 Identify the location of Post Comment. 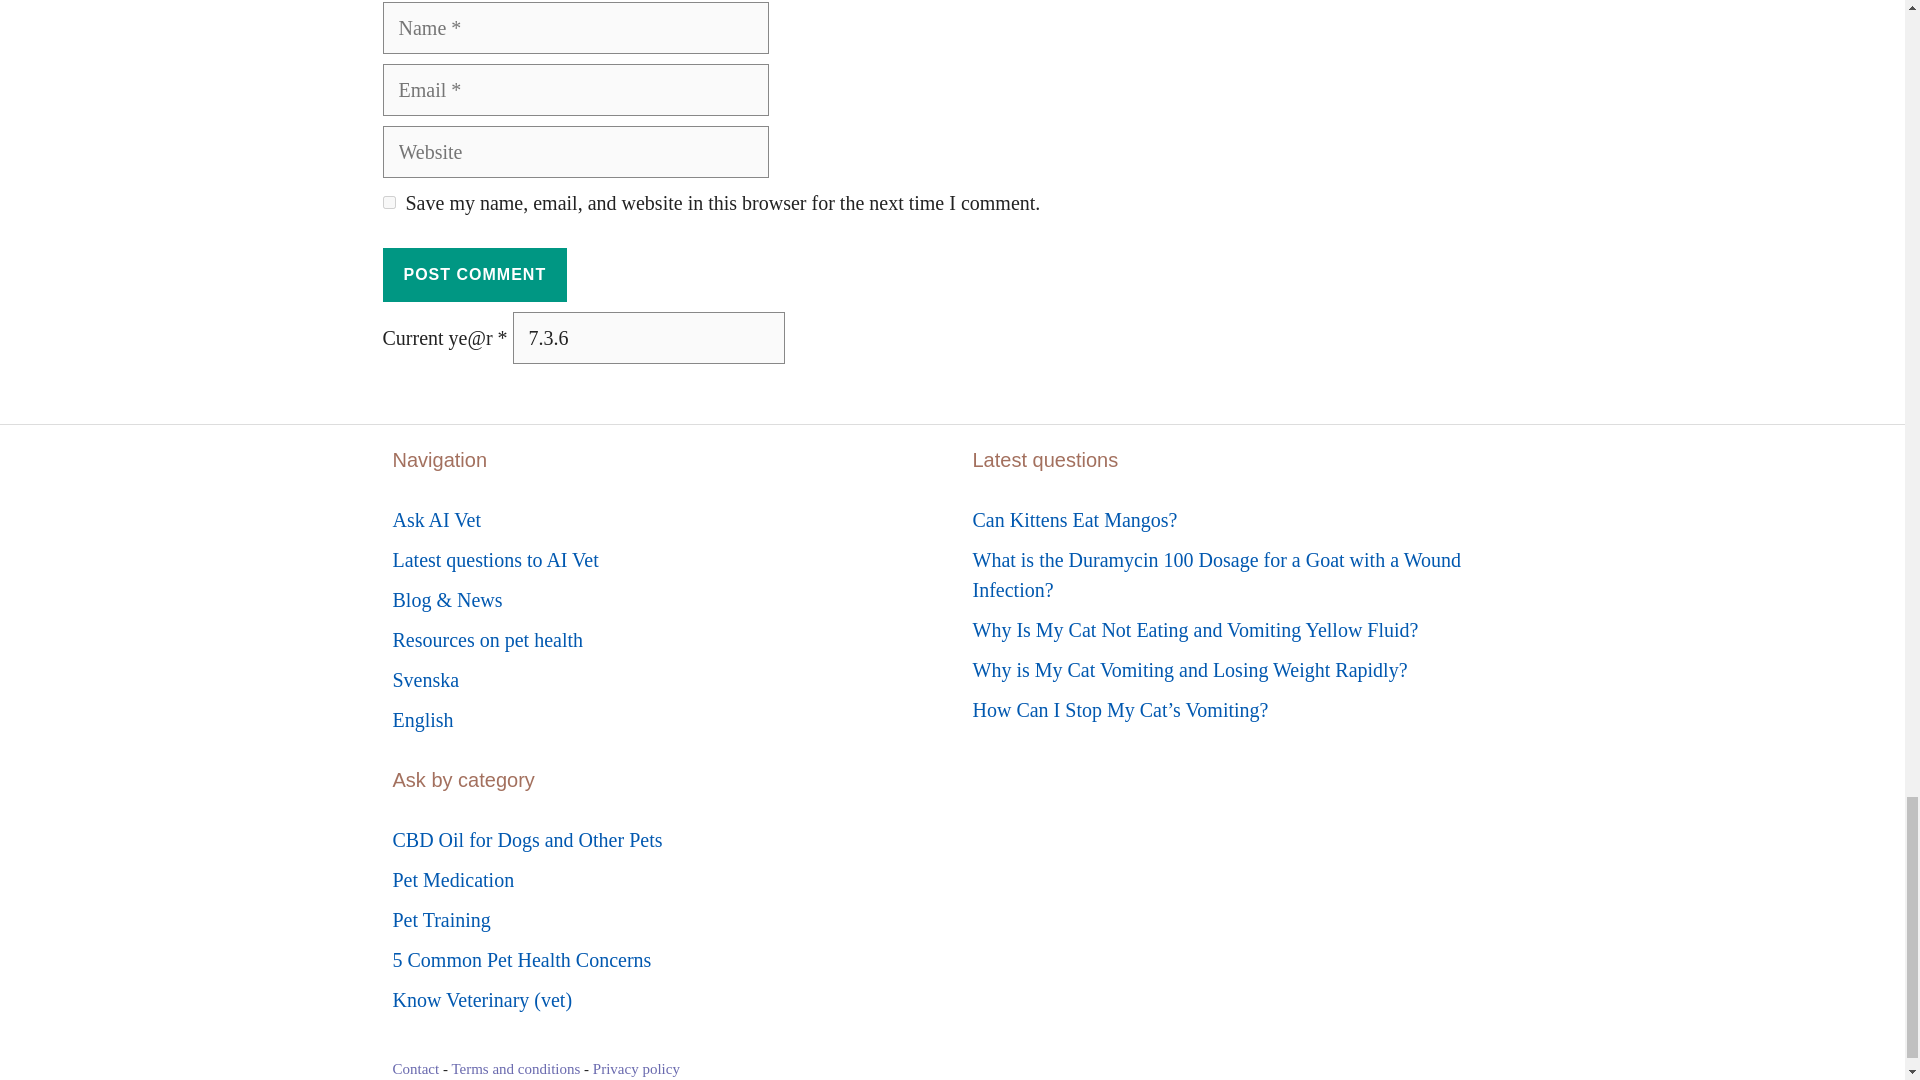
(474, 275).